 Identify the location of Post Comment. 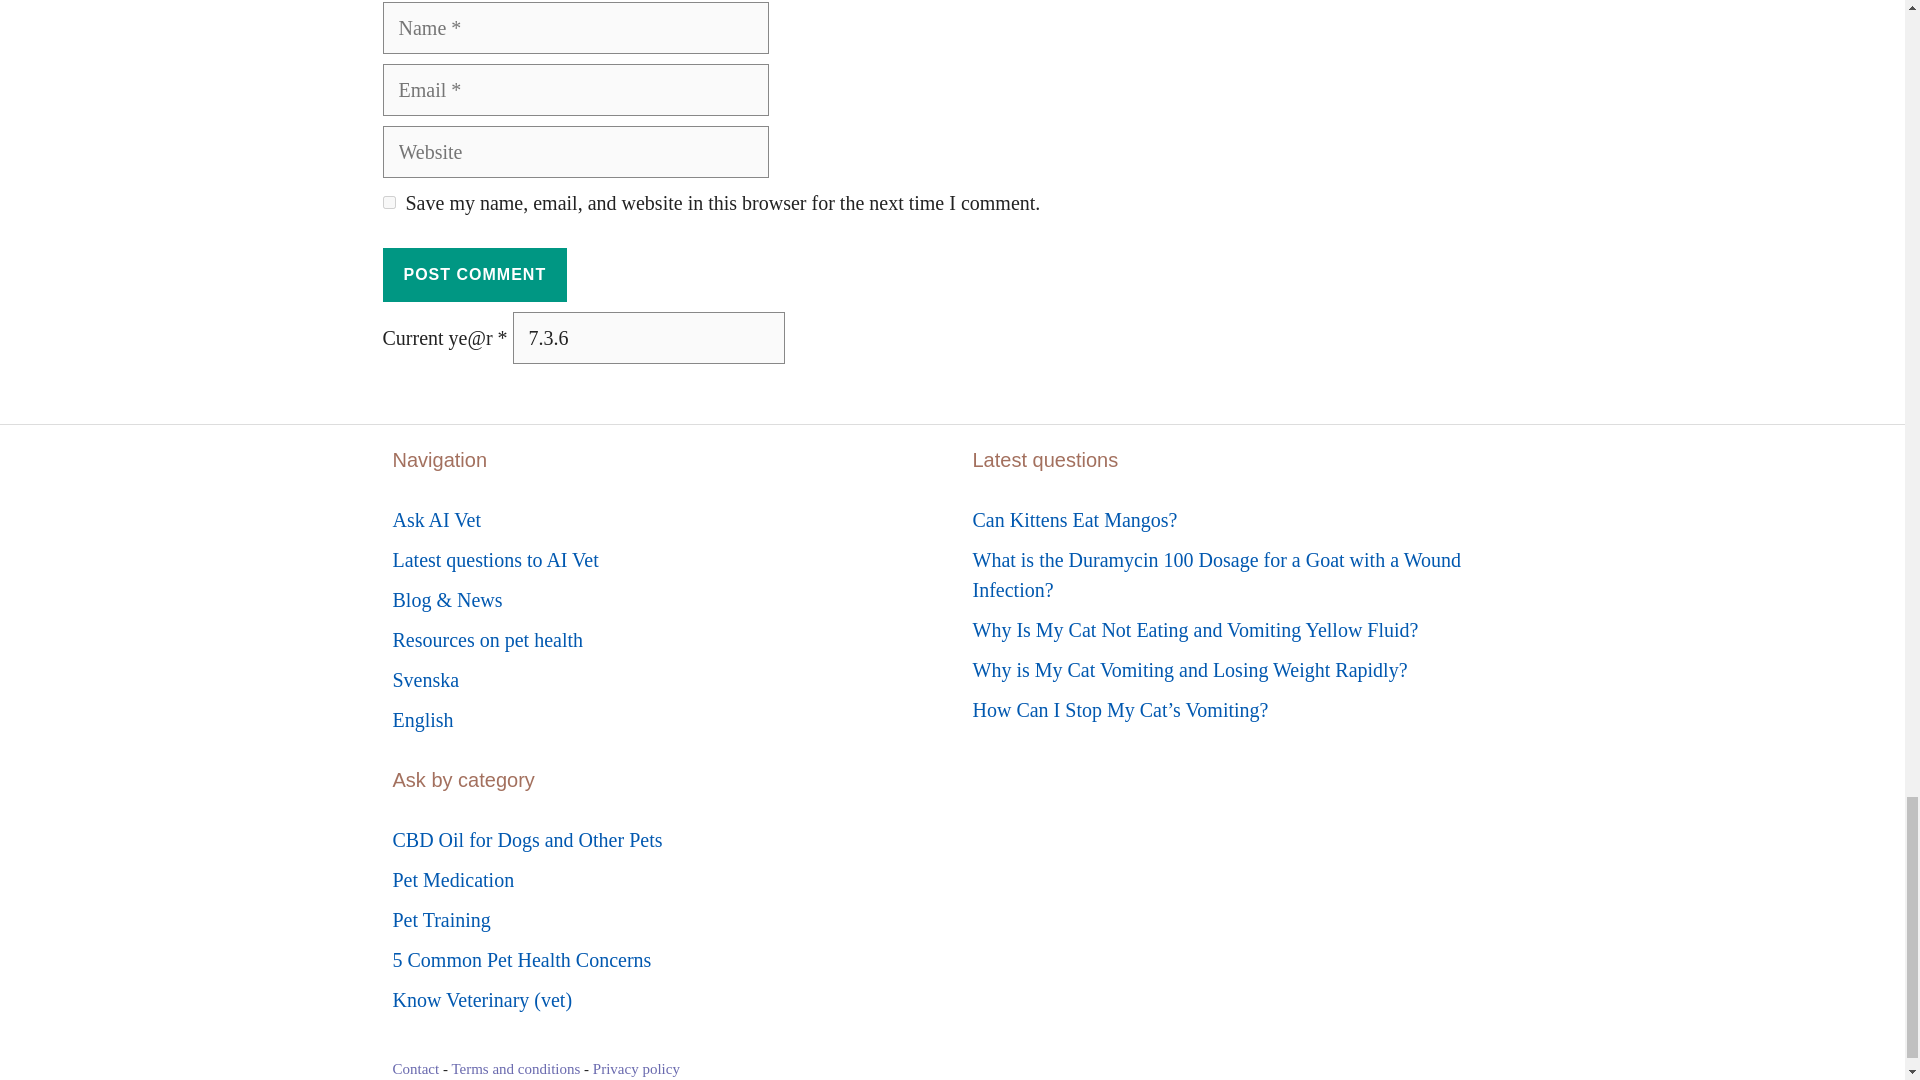
(474, 275).